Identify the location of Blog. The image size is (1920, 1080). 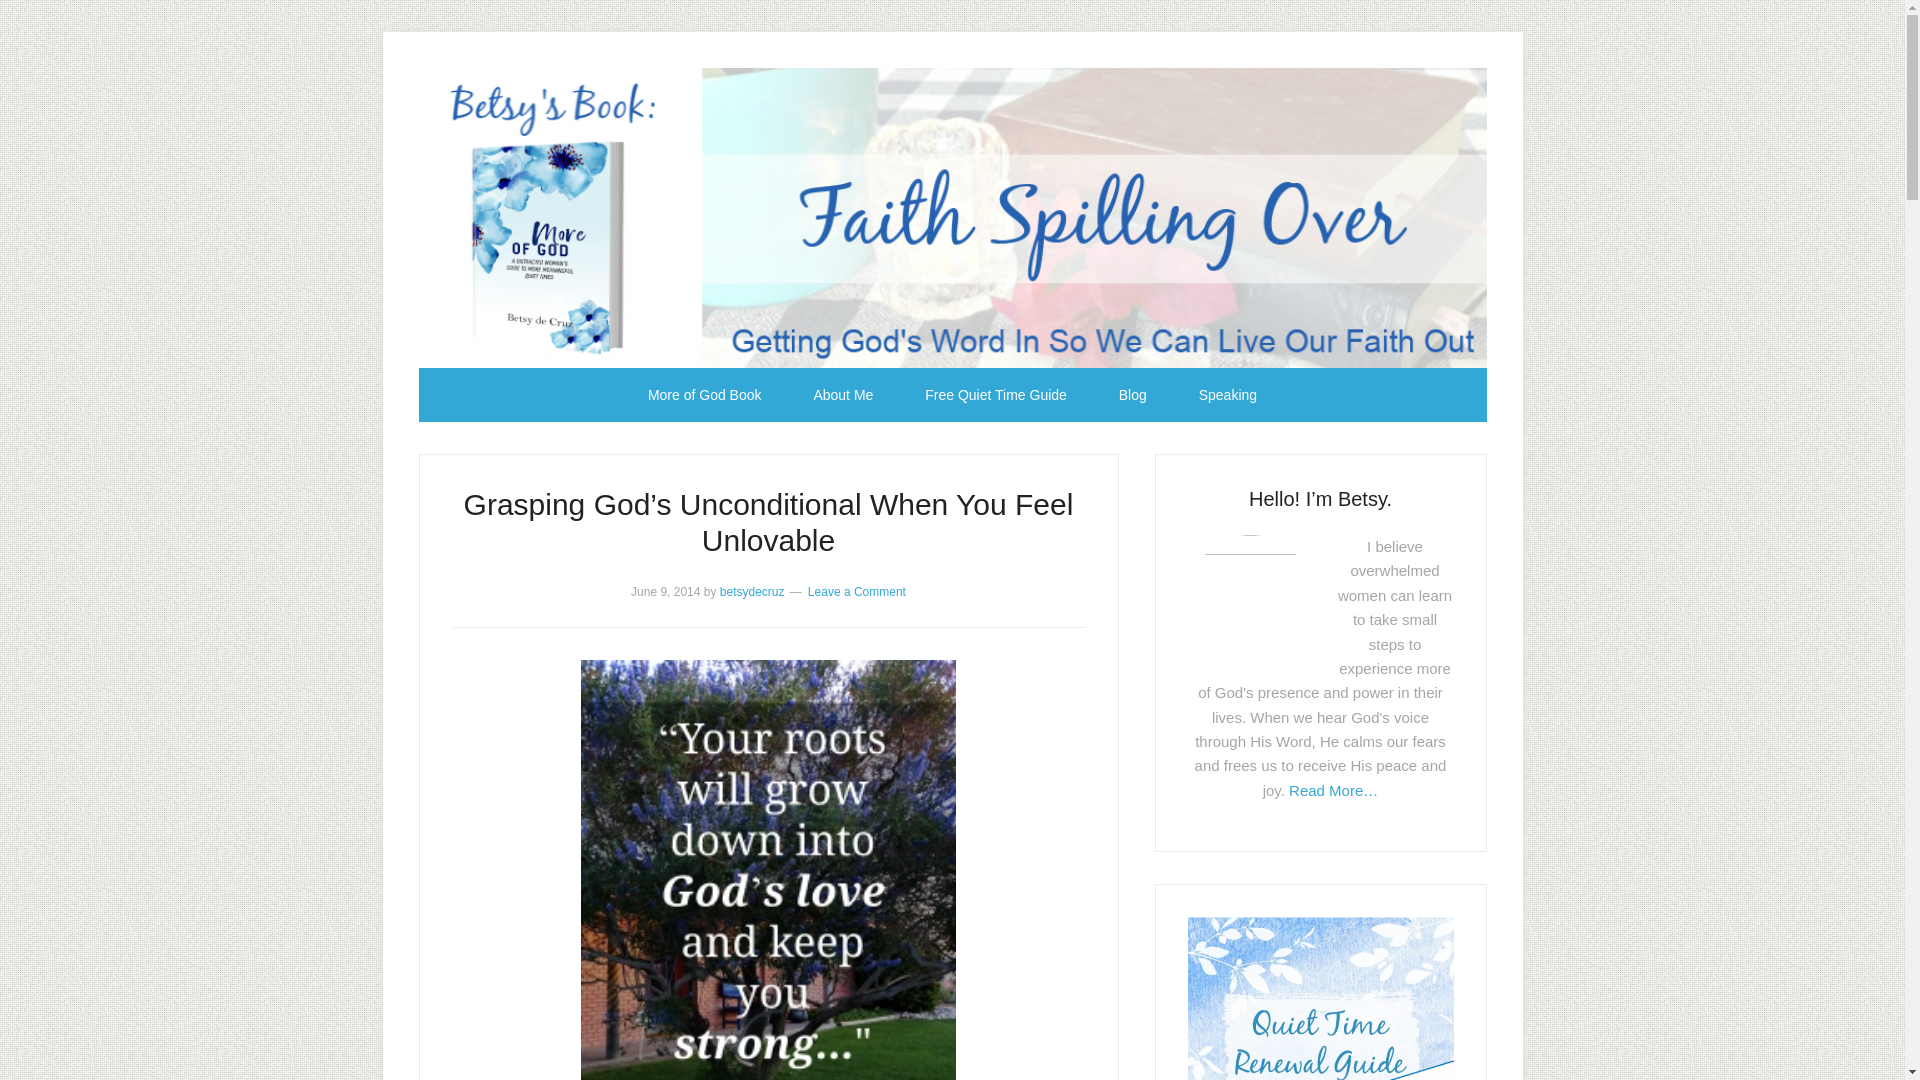
(1132, 395).